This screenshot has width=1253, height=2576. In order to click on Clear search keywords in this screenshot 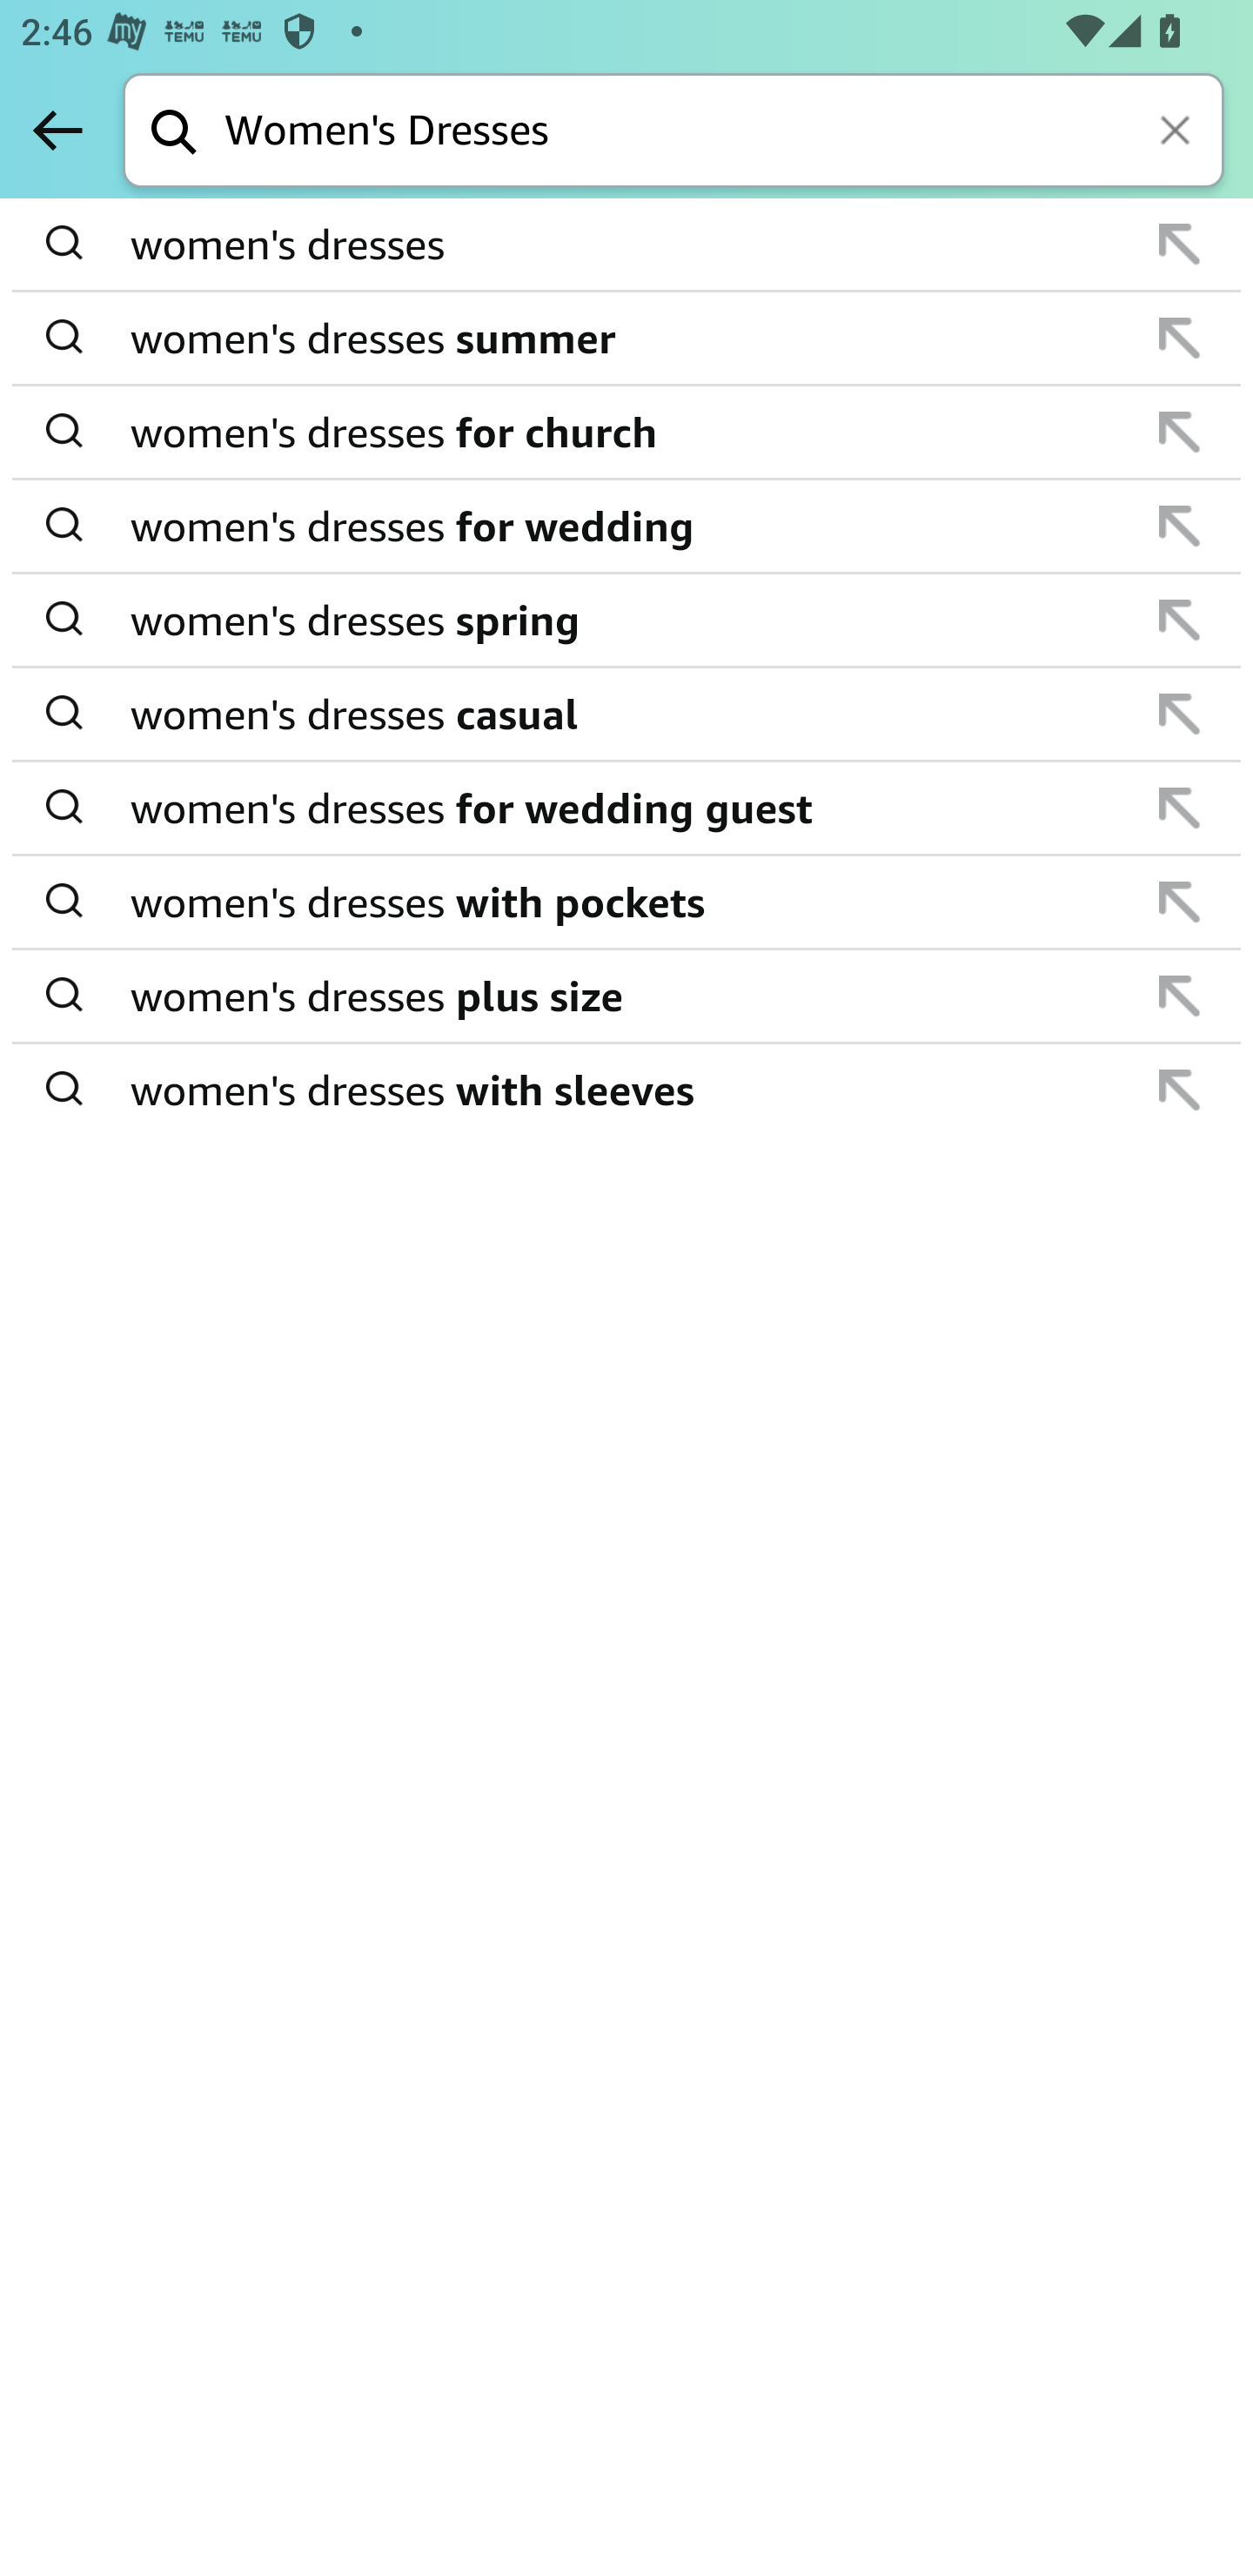, I will do `click(1178, 132)`.